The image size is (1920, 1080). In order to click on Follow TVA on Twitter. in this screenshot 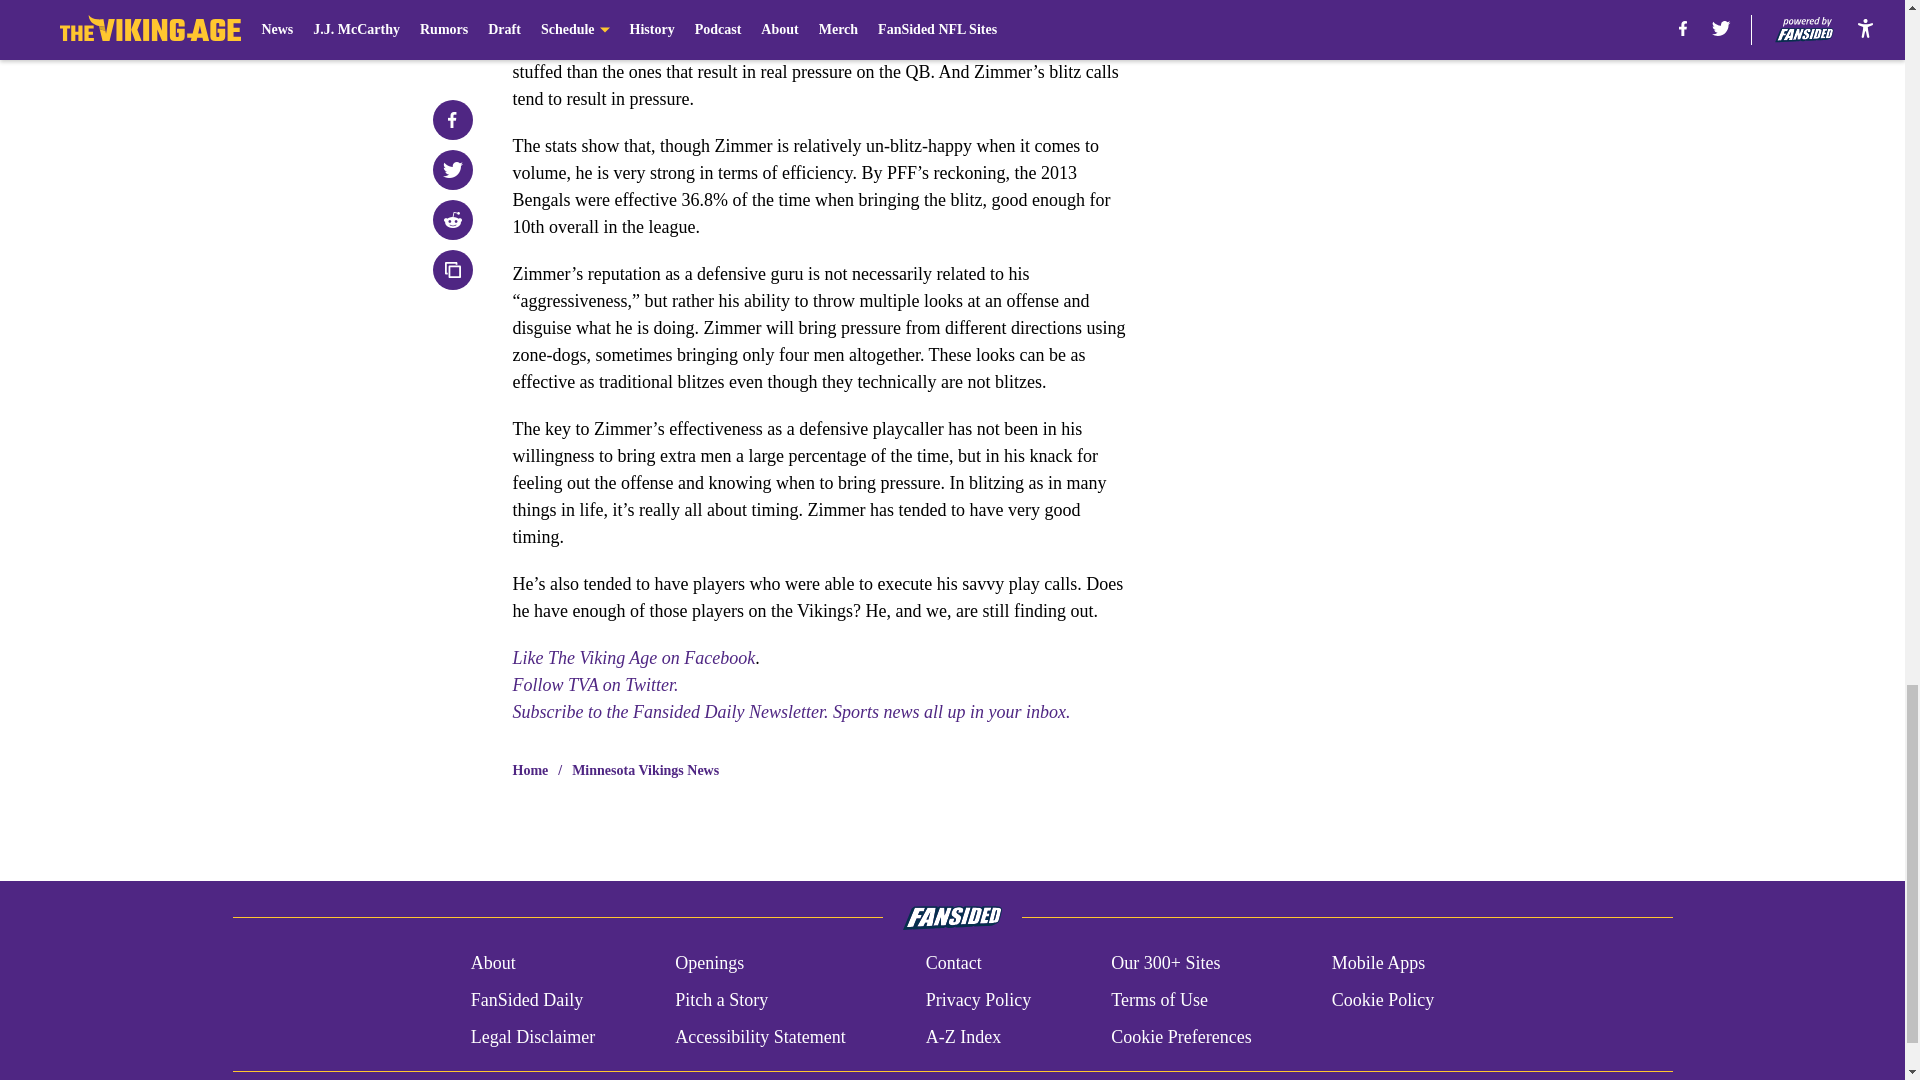, I will do `click(594, 685)`.